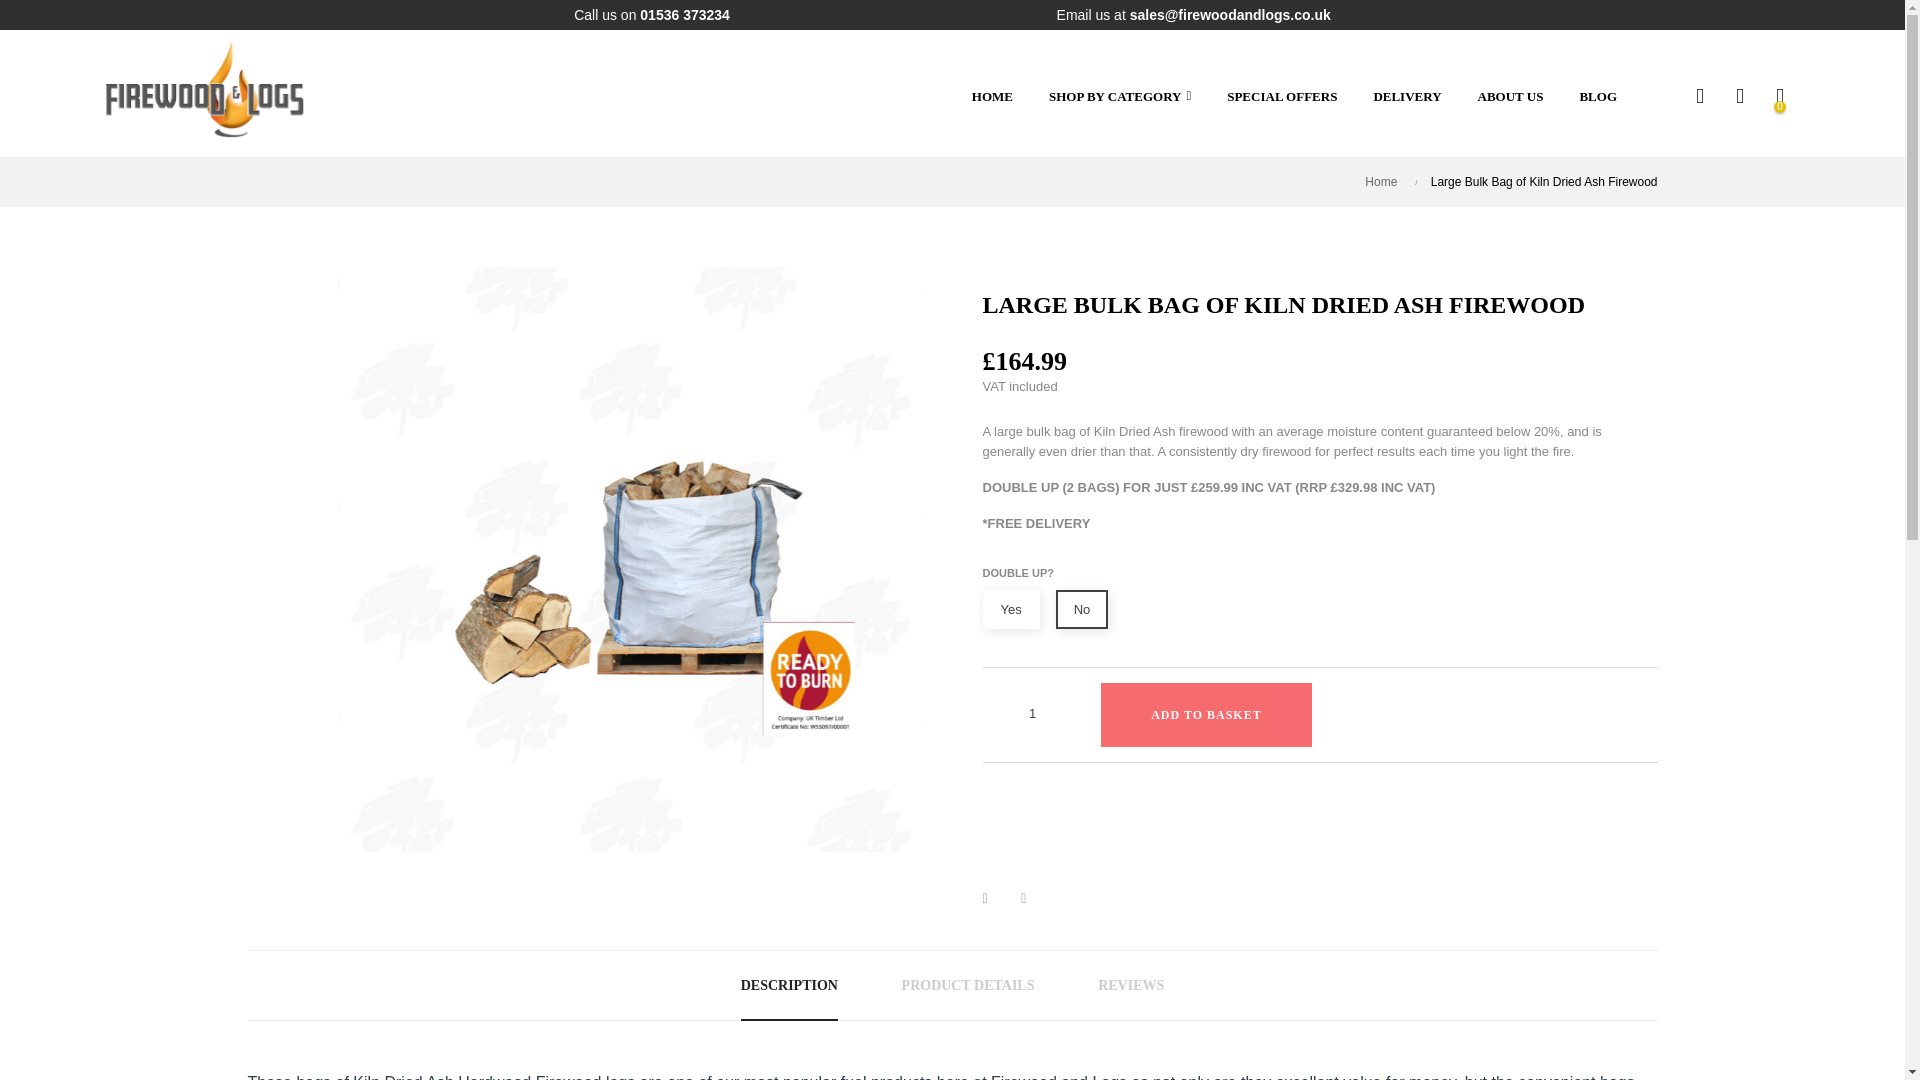  I want to click on SHOP BY CATEGORY, so click(1120, 96).